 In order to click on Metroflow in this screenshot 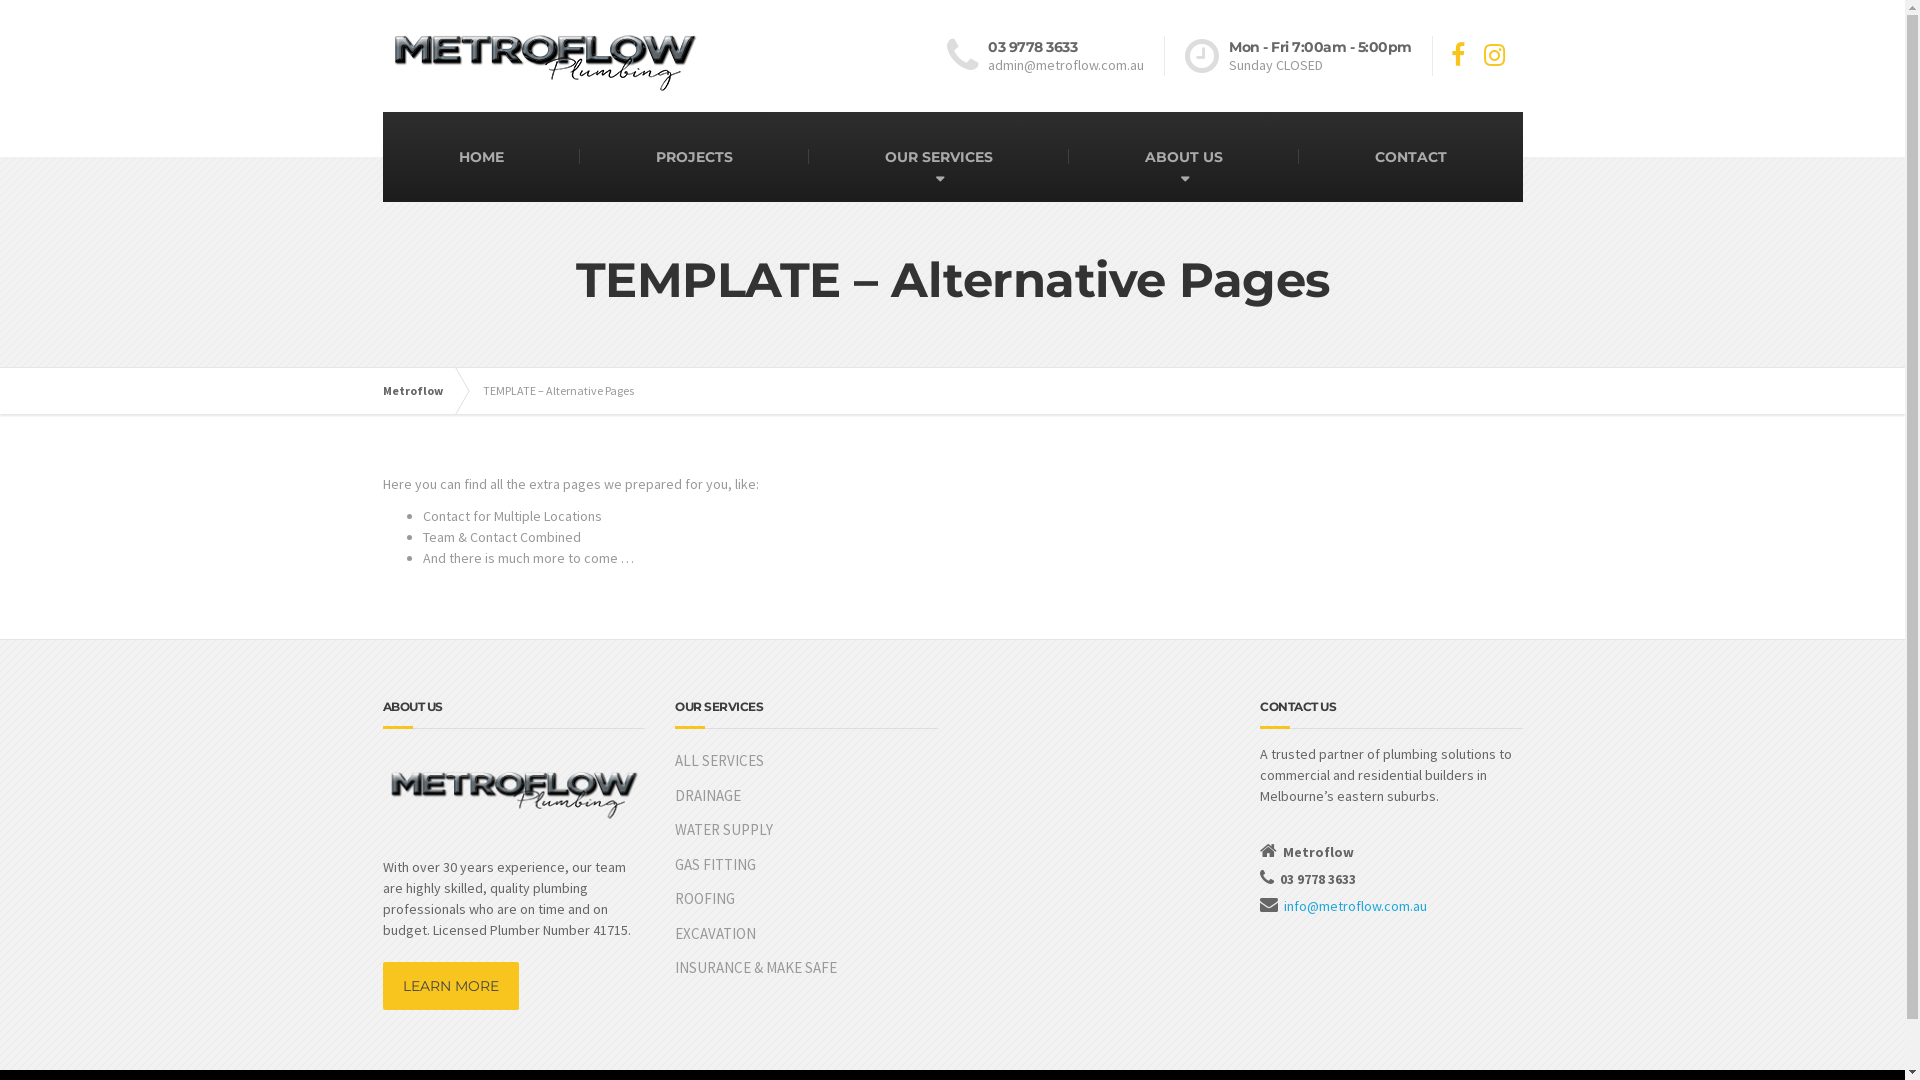, I will do `click(422, 391)`.